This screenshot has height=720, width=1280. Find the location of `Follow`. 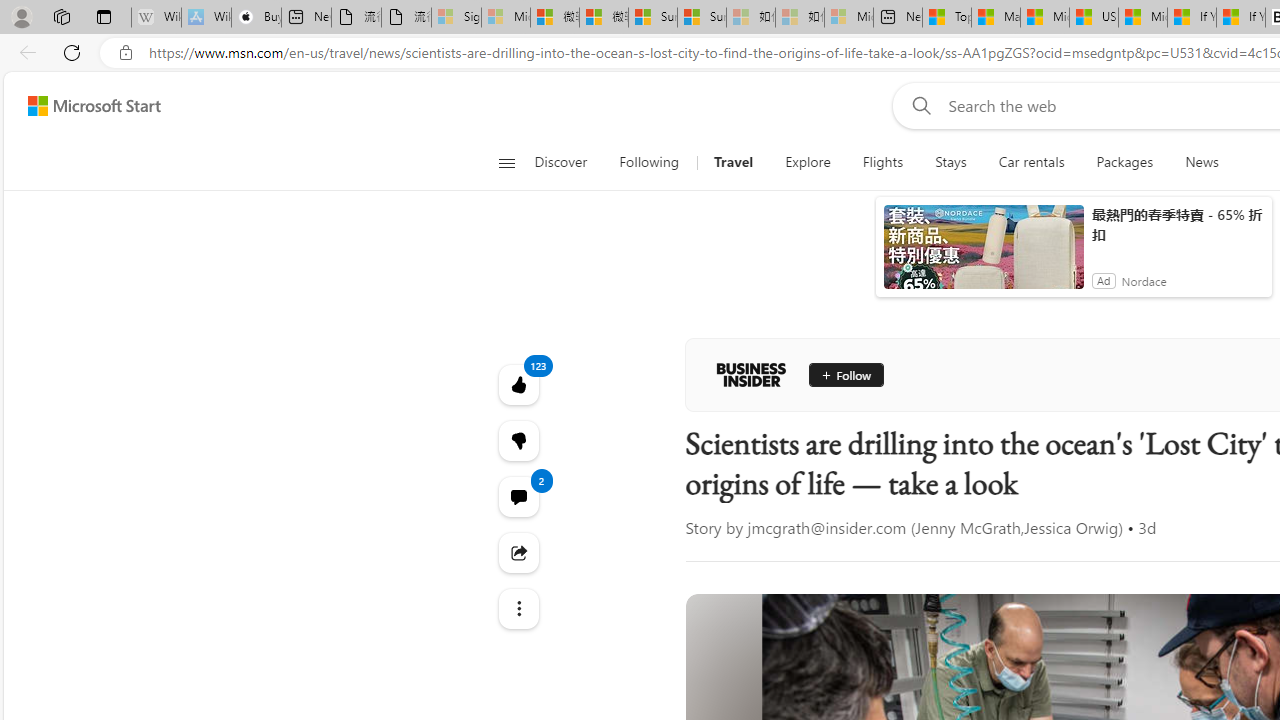

Follow is located at coordinates (846, 374).